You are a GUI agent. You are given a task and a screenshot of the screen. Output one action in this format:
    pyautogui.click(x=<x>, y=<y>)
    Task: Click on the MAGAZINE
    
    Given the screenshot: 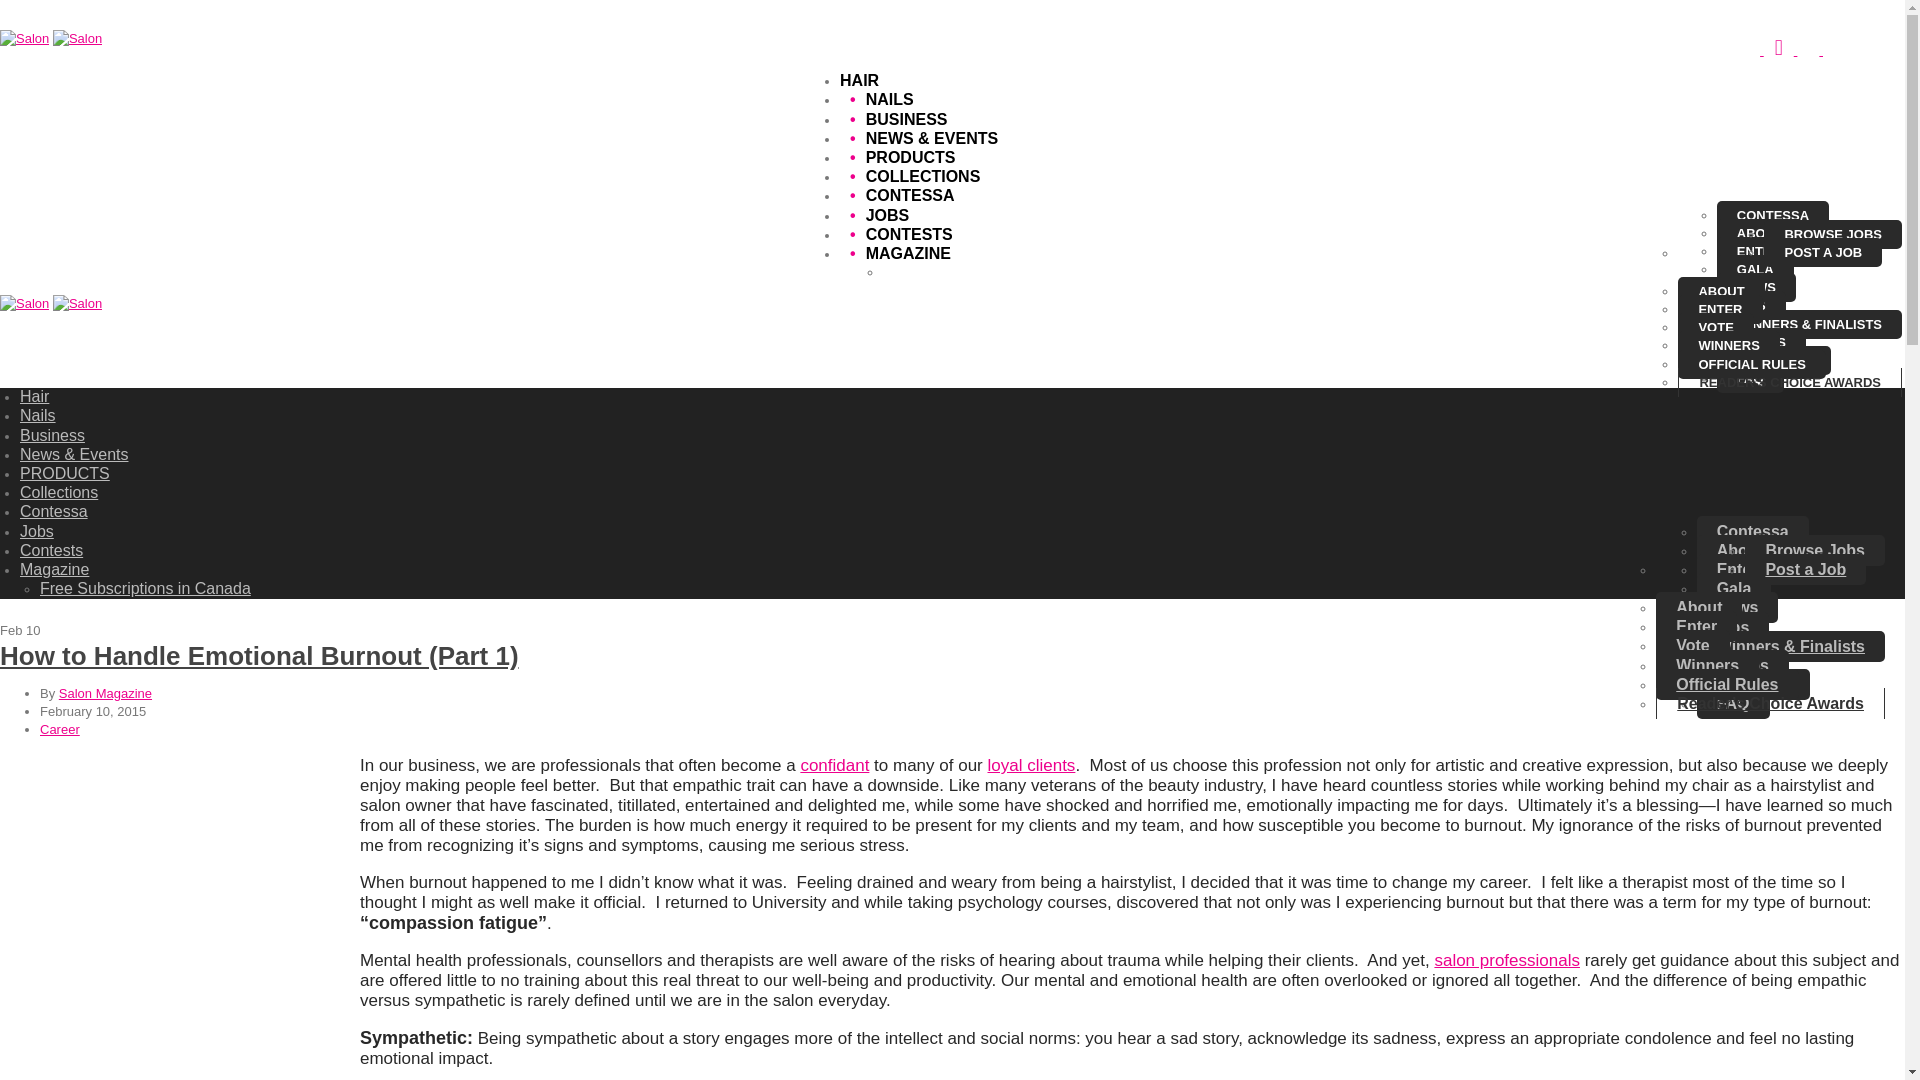 What is the action you would take?
    pyautogui.click(x=895, y=254)
    